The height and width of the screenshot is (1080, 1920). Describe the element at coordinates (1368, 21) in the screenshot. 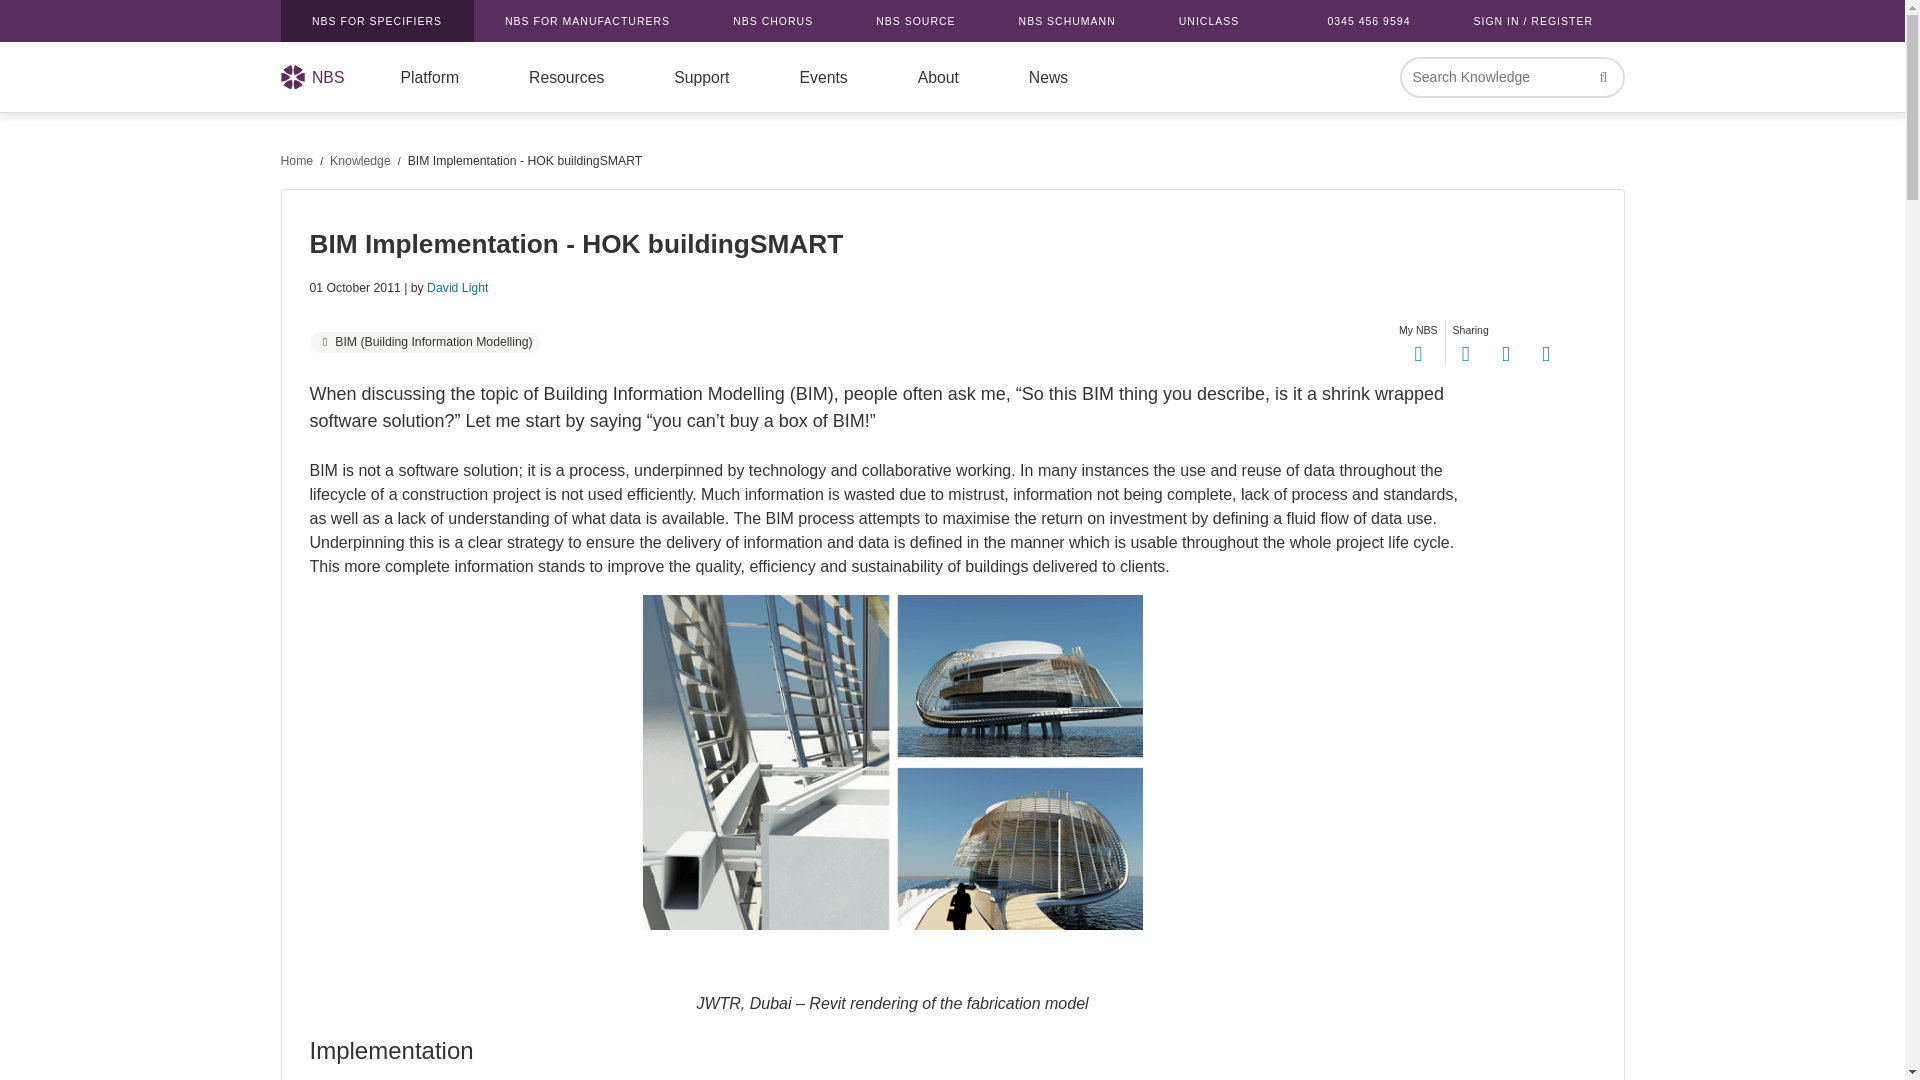

I see `Call us on: 0345 456 9594` at that location.